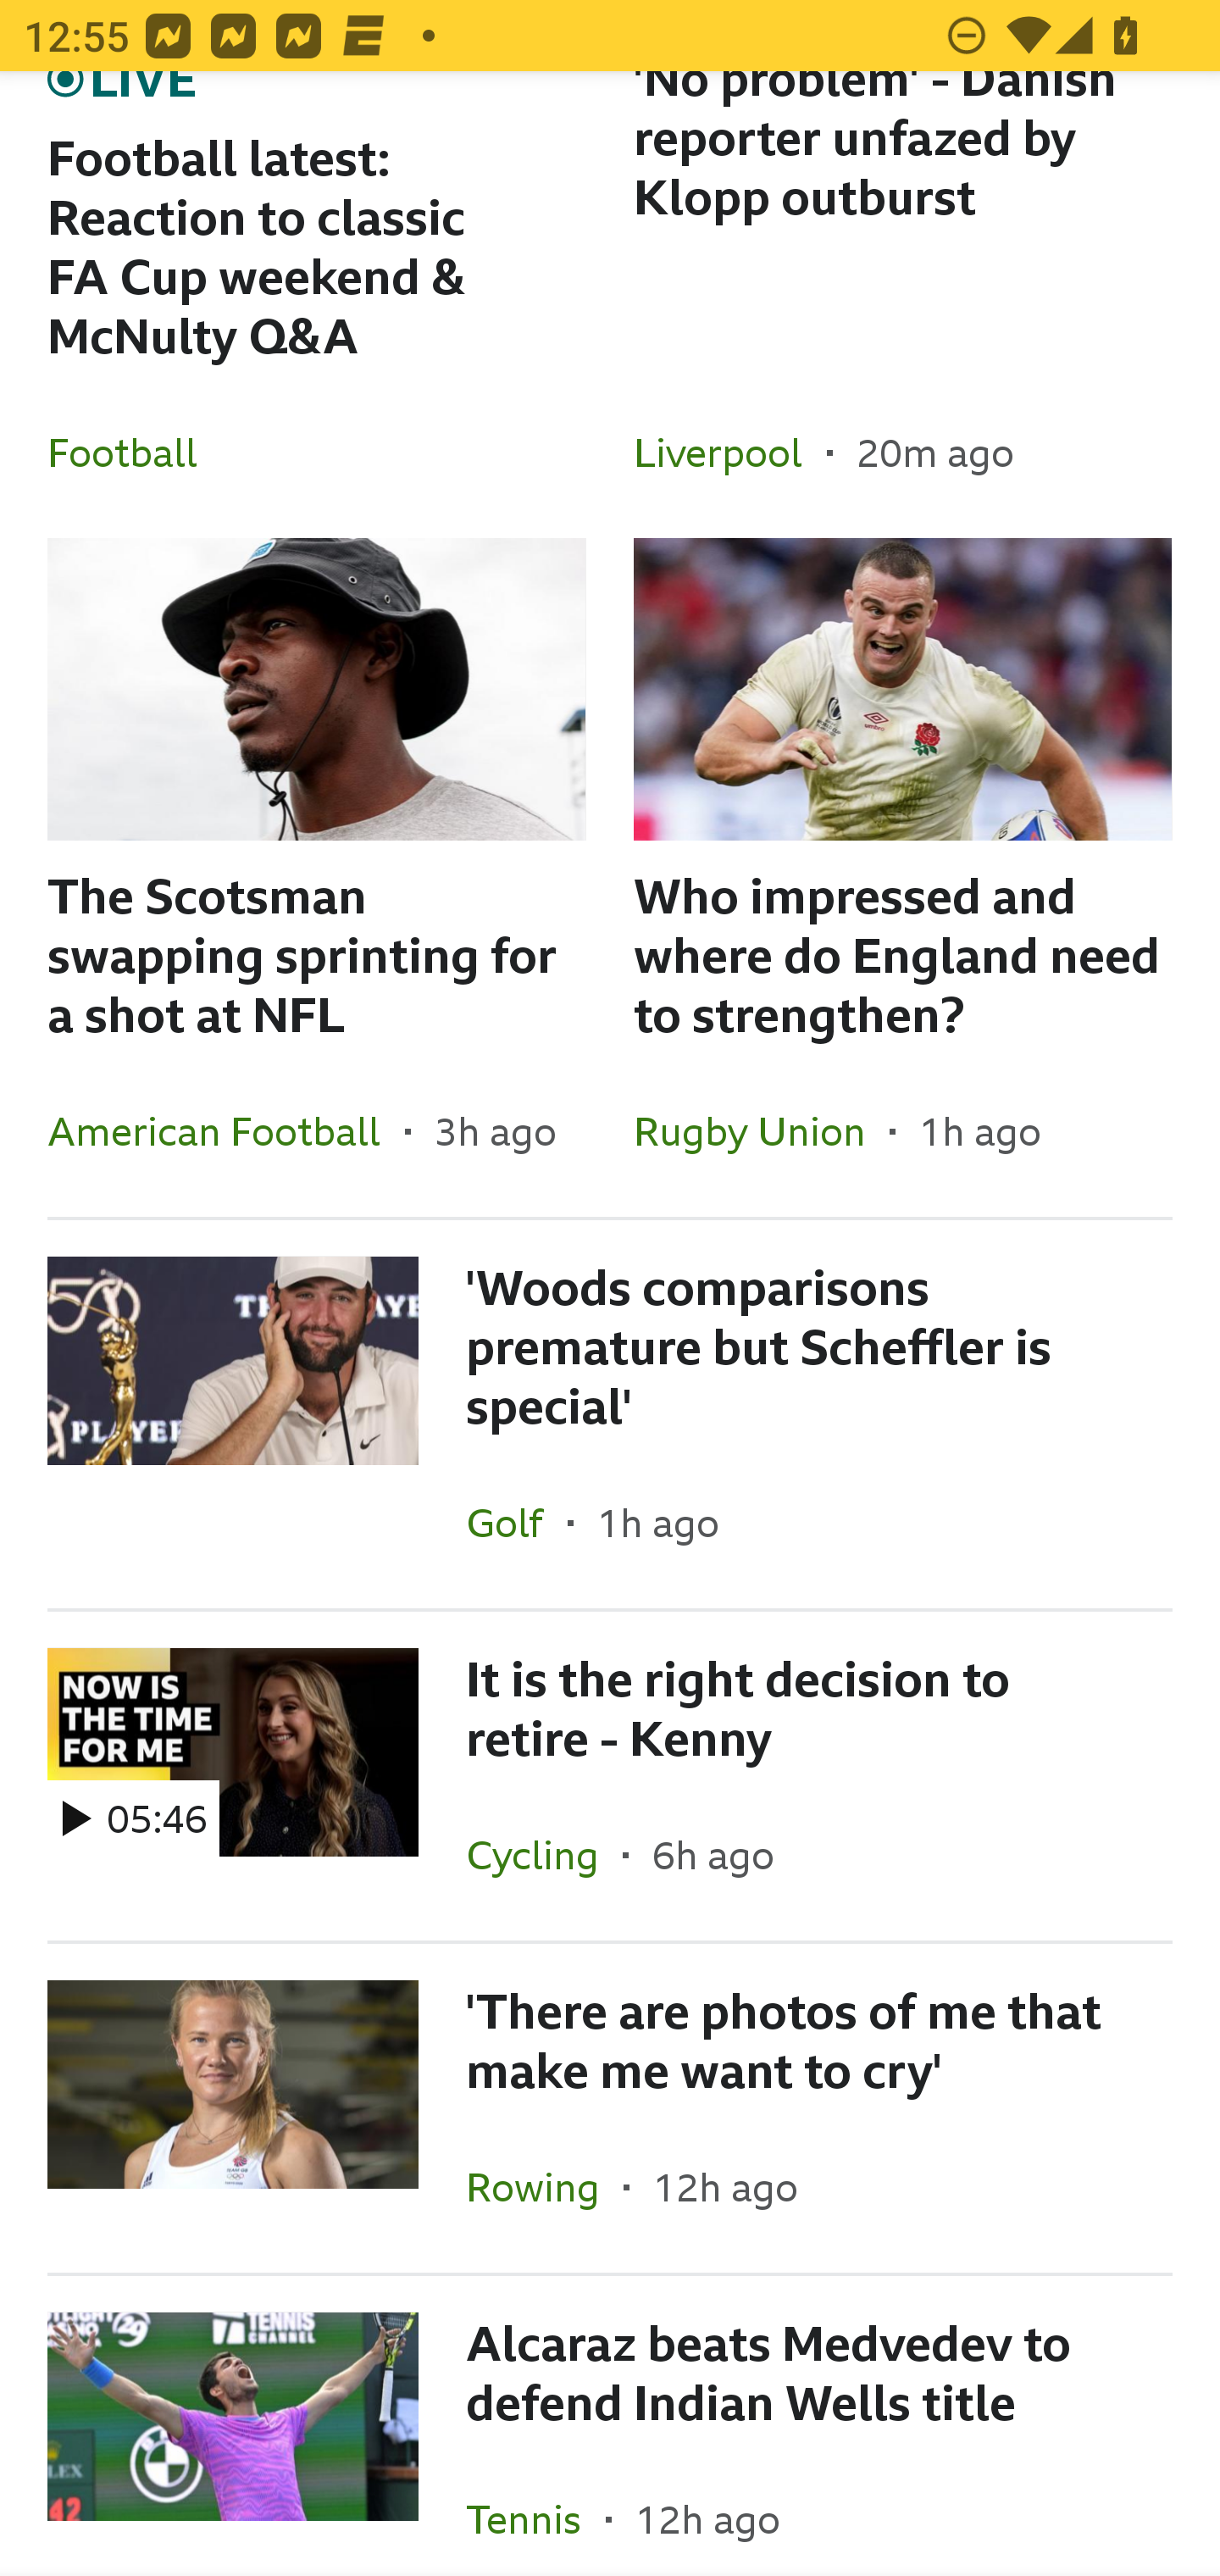  I want to click on American Football In the section American Football, so click(226, 1130).